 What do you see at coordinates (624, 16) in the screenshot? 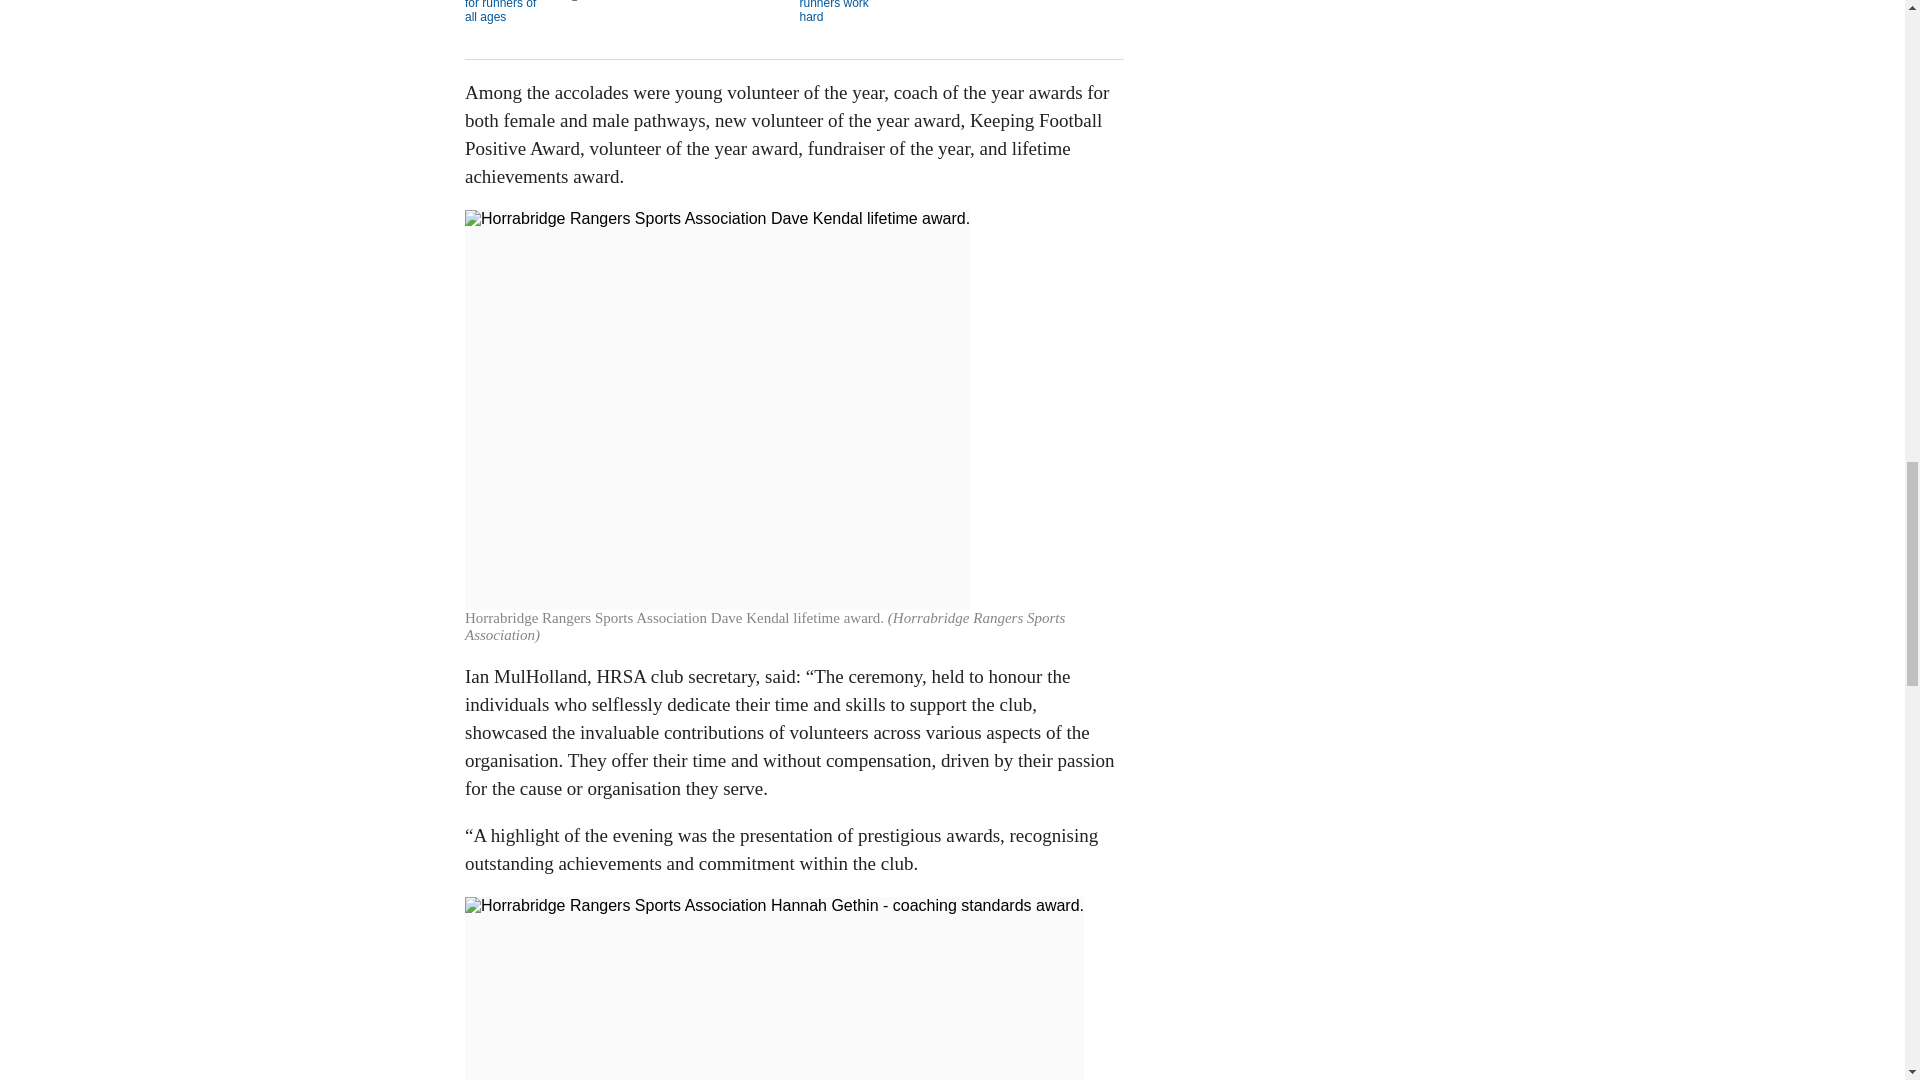
I see `Days to celebrate for runners of all ages` at bounding box center [624, 16].